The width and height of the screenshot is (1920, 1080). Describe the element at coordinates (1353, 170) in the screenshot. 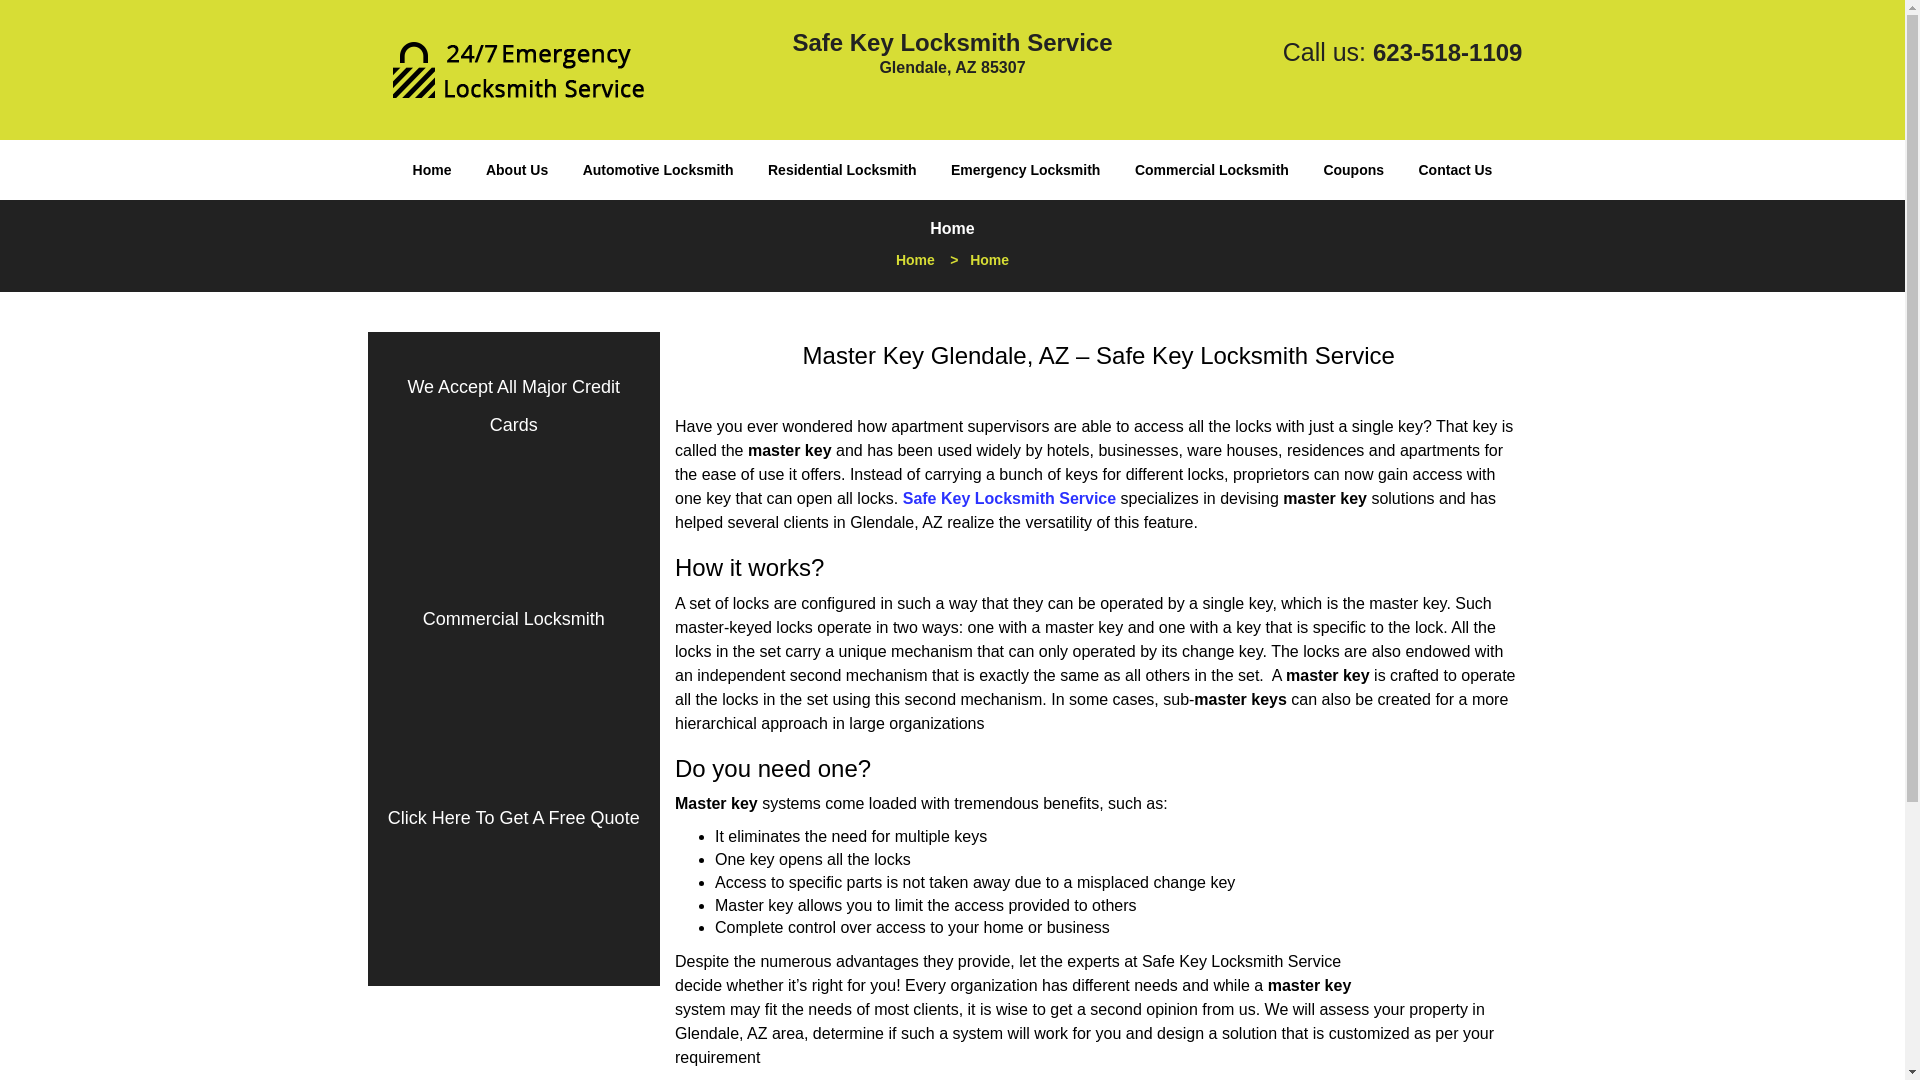

I see `Coupons` at that location.